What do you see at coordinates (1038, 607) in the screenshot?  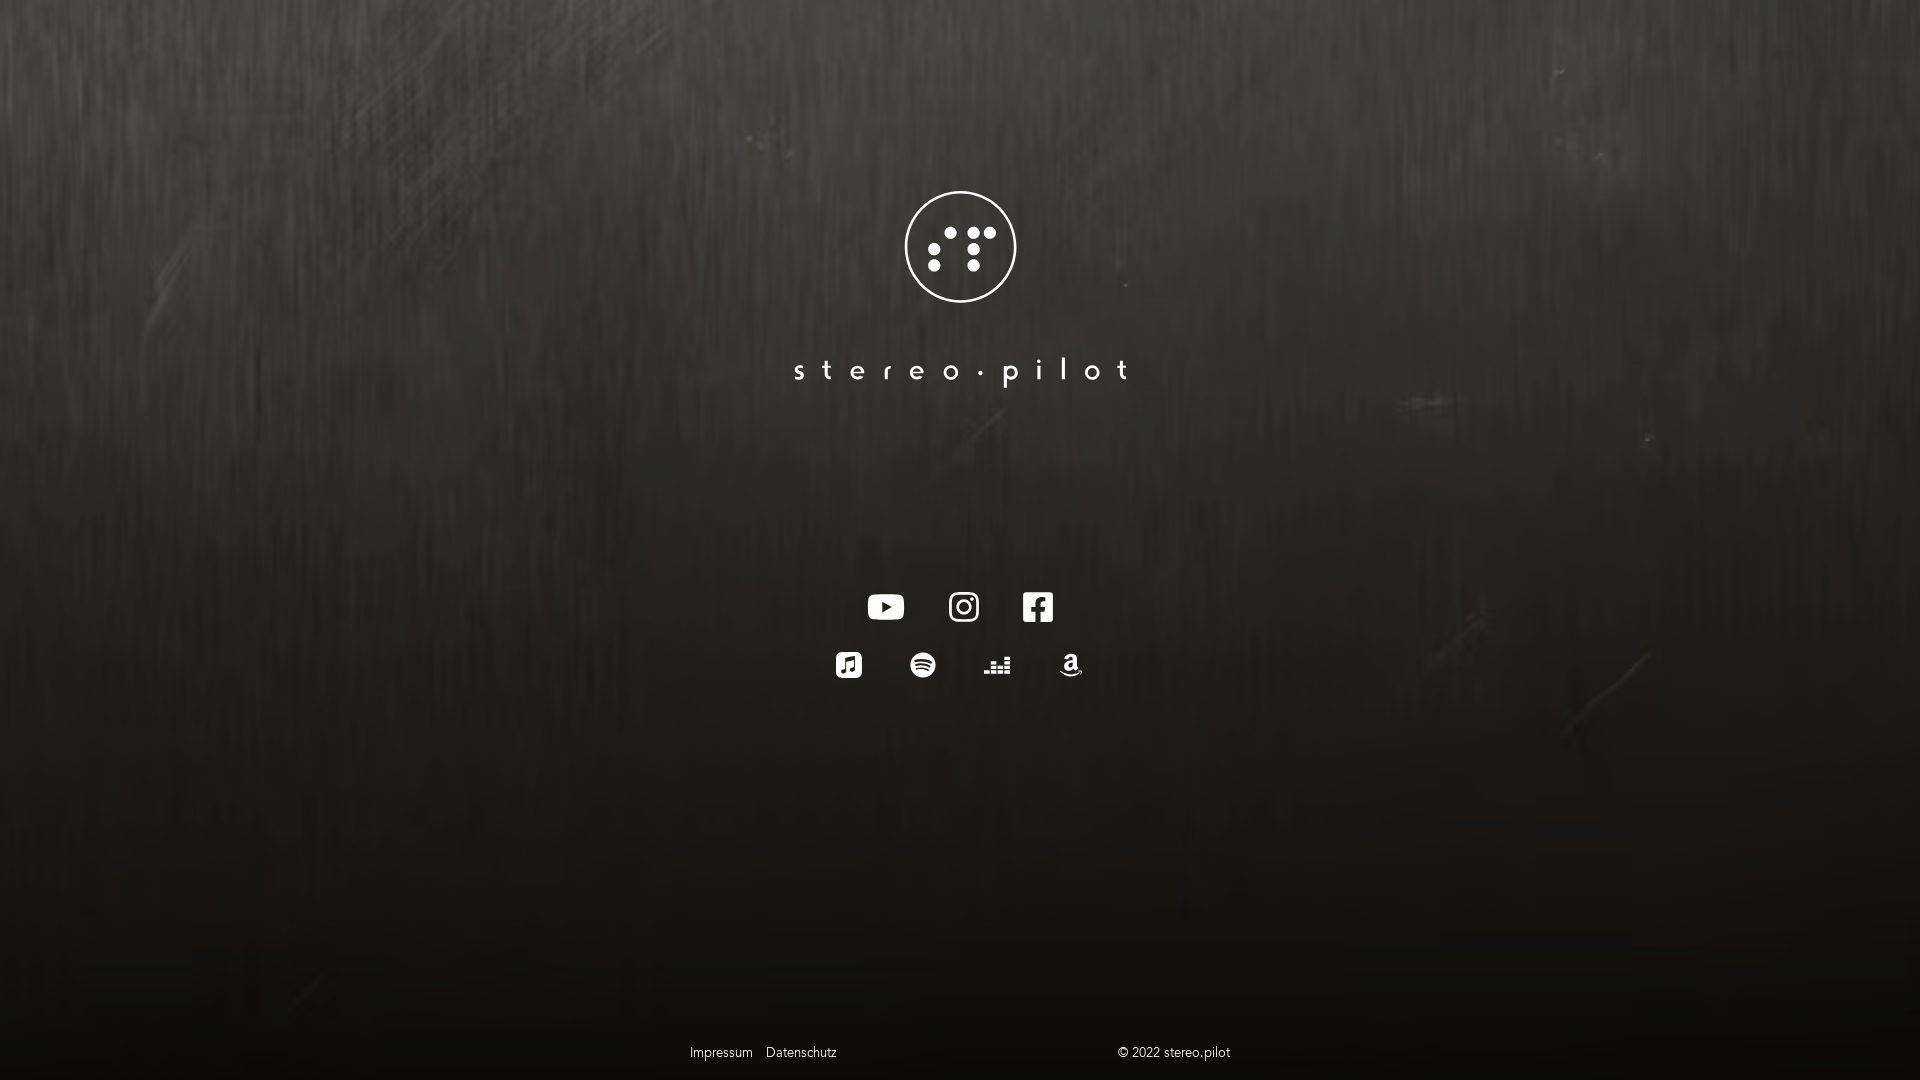 I see `stereo.pilot on Facebook` at bounding box center [1038, 607].